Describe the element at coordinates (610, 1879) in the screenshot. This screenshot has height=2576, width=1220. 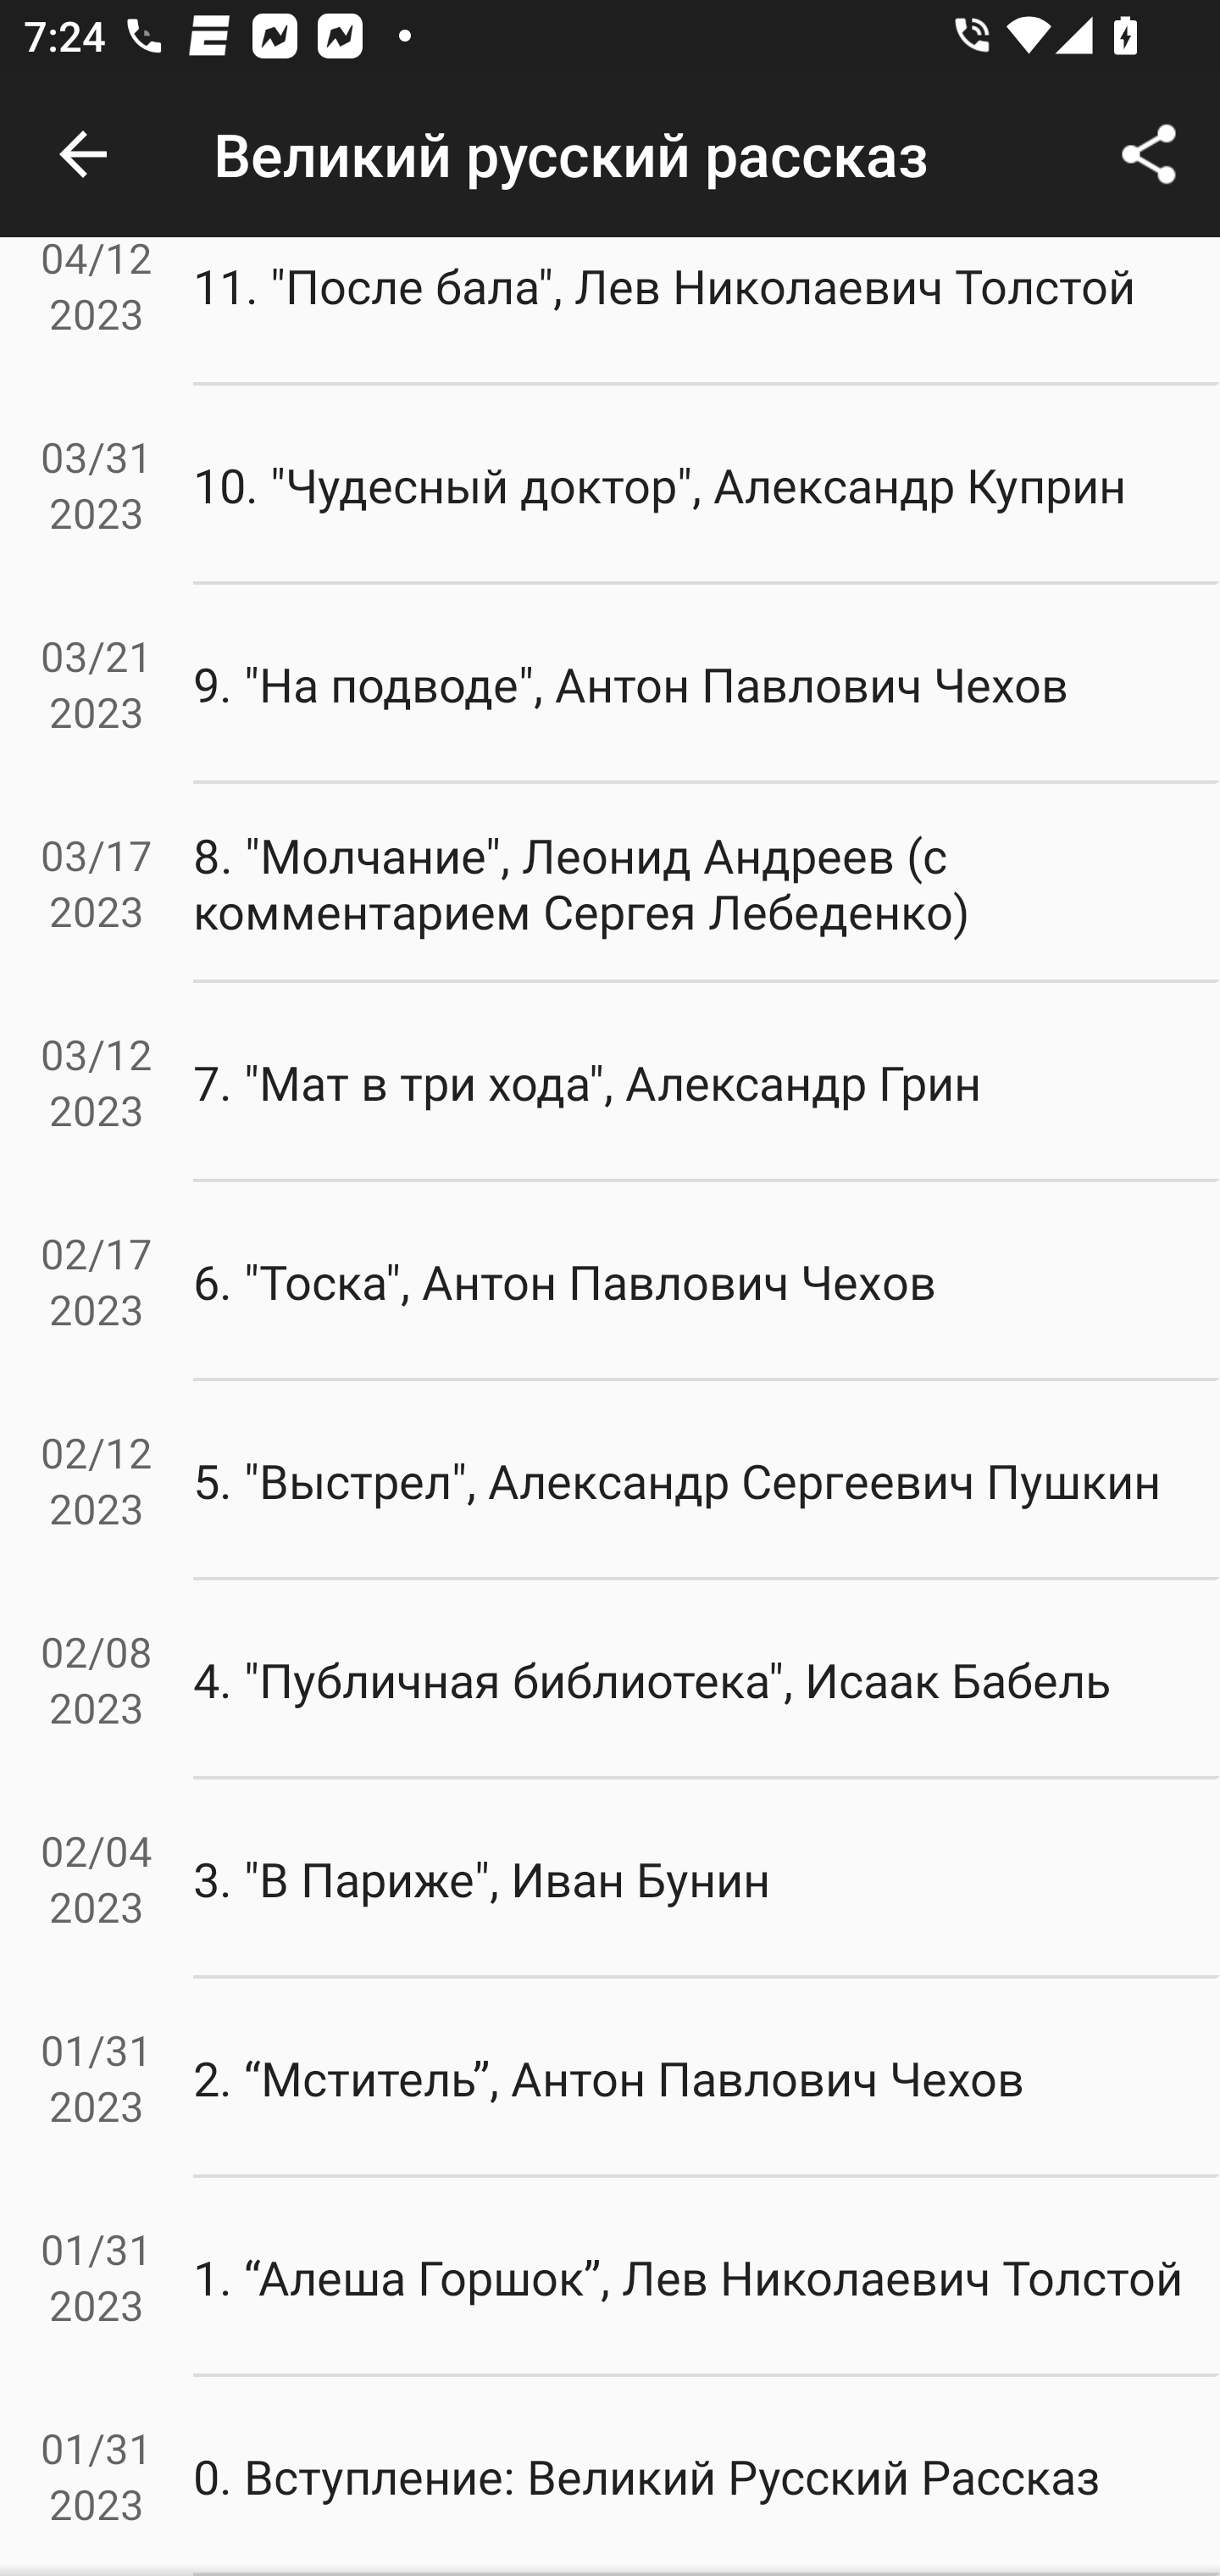
I see `02/04 2023 3. "В Париже", Иван Бунин` at that location.